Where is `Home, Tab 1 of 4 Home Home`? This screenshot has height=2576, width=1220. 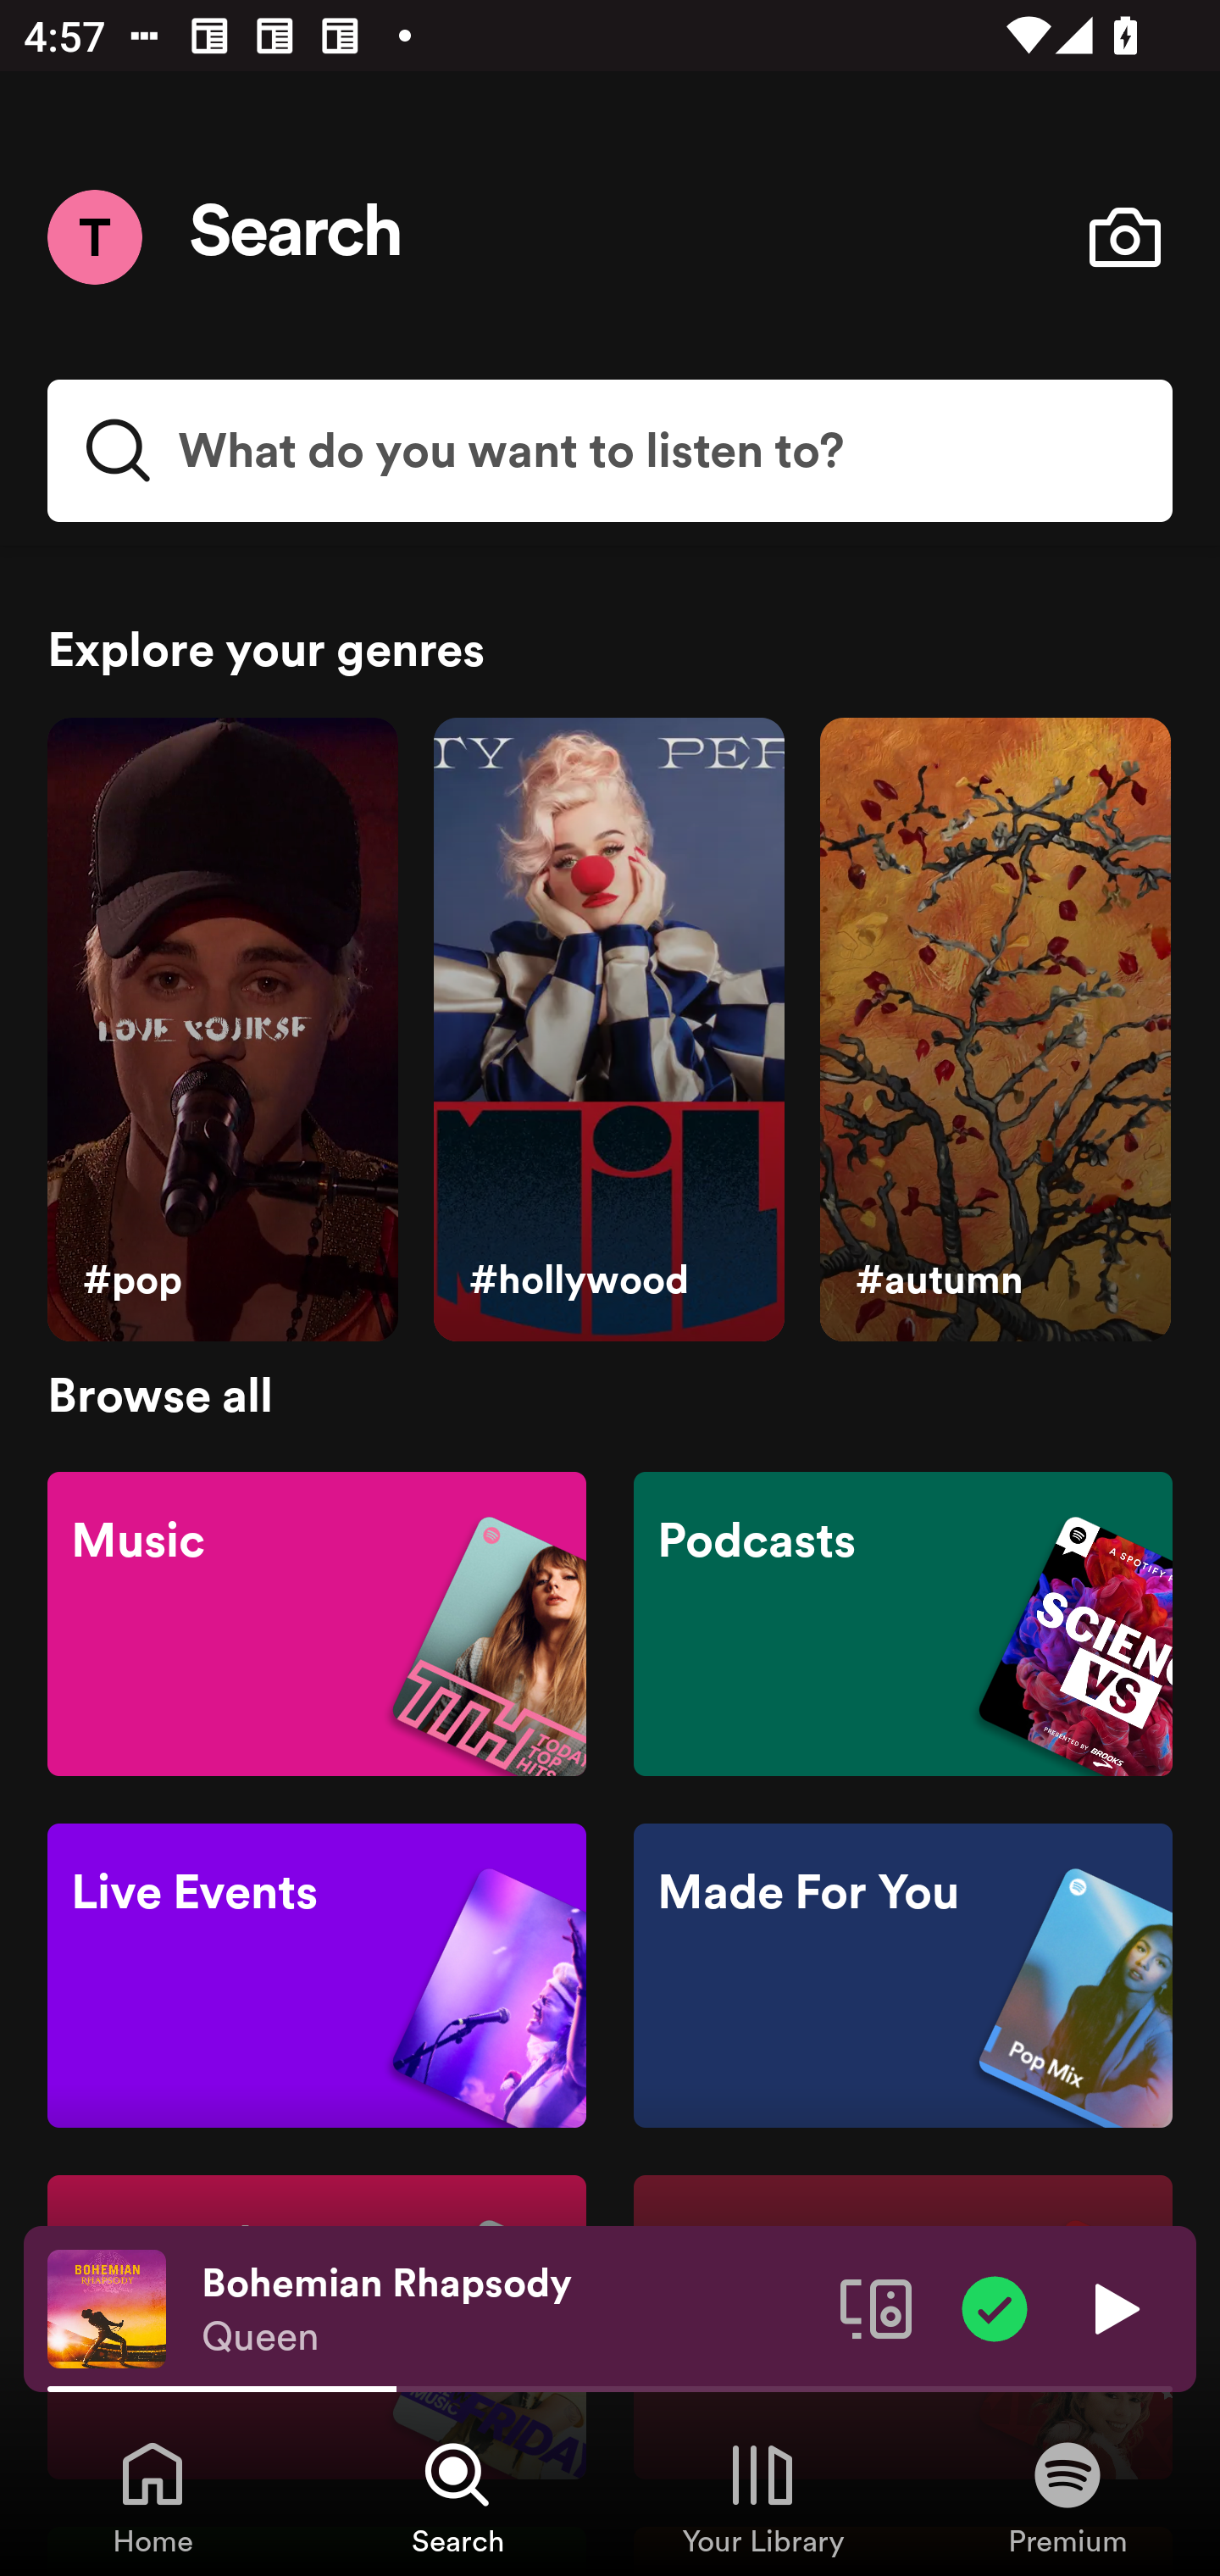
Home, Tab 1 of 4 Home Home is located at coordinates (152, 2496).